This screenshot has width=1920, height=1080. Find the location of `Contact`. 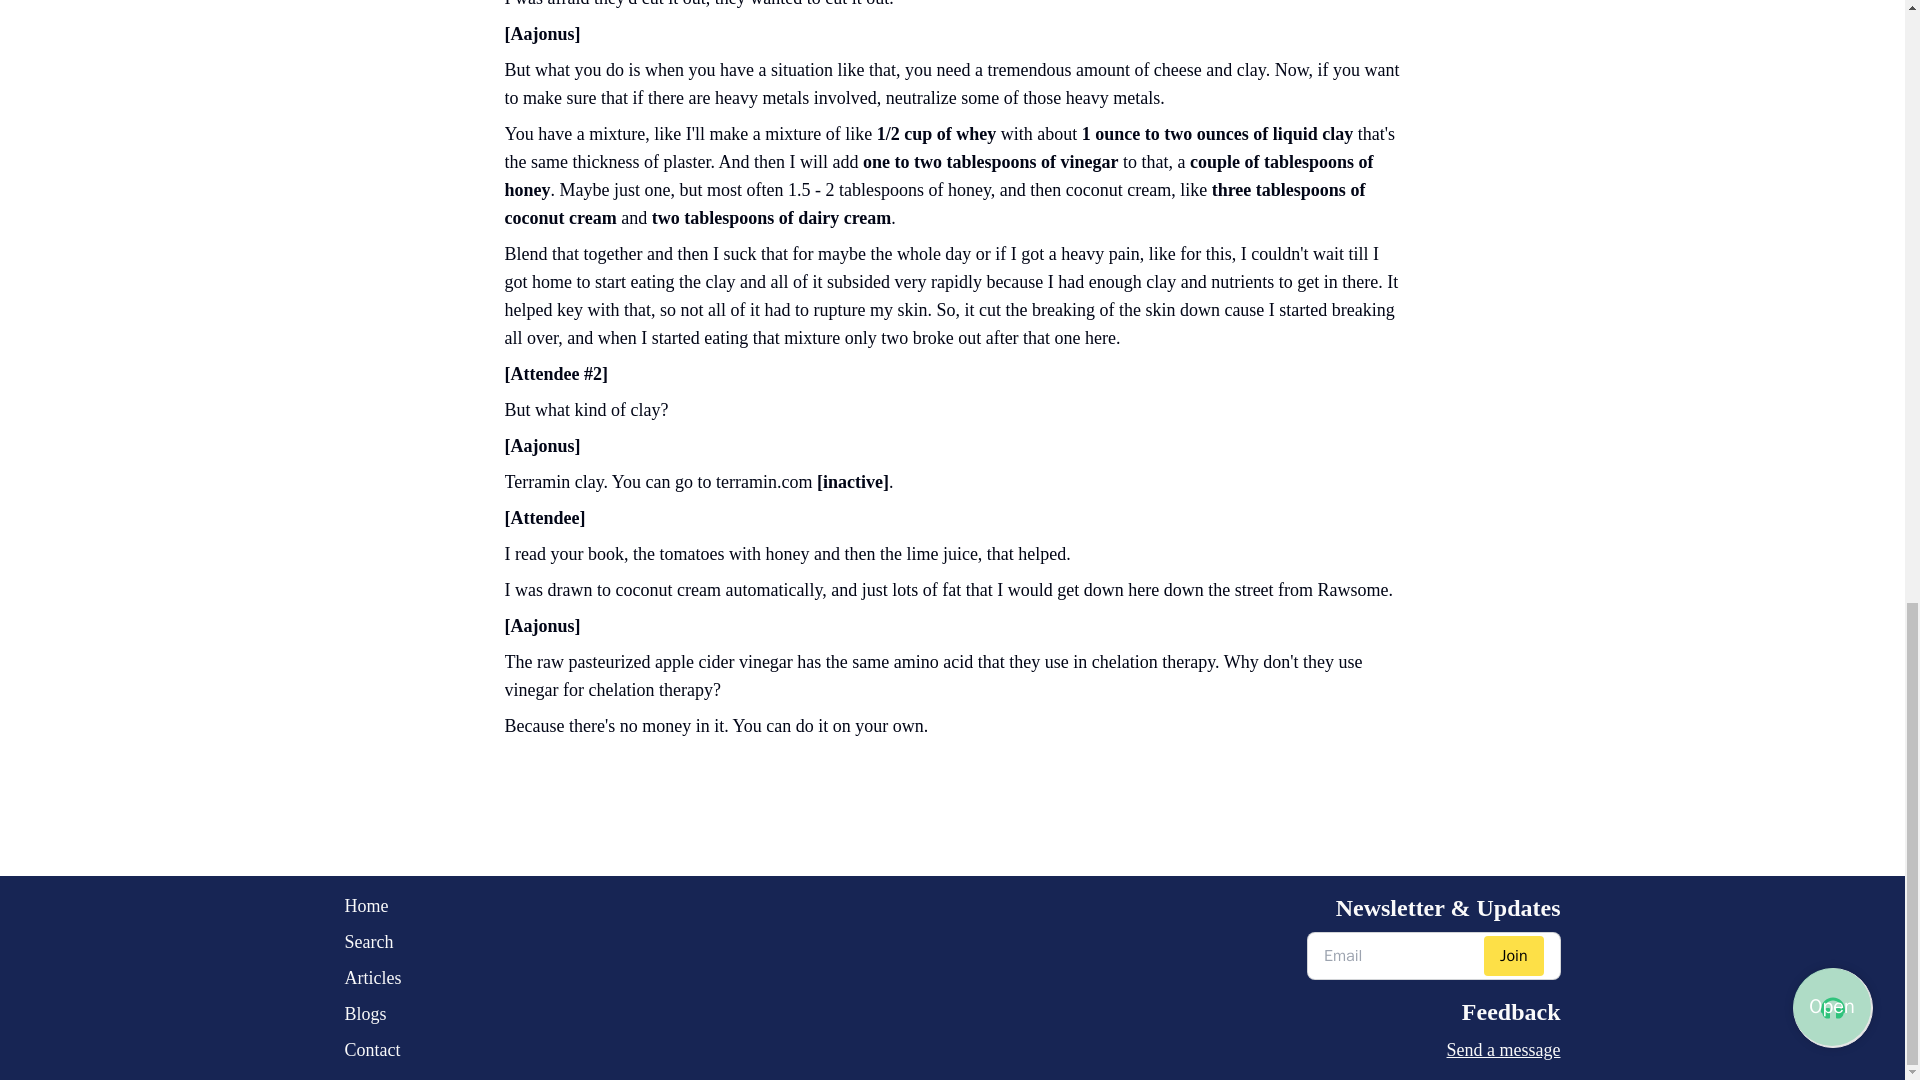

Contact is located at coordinates (372, 1049).